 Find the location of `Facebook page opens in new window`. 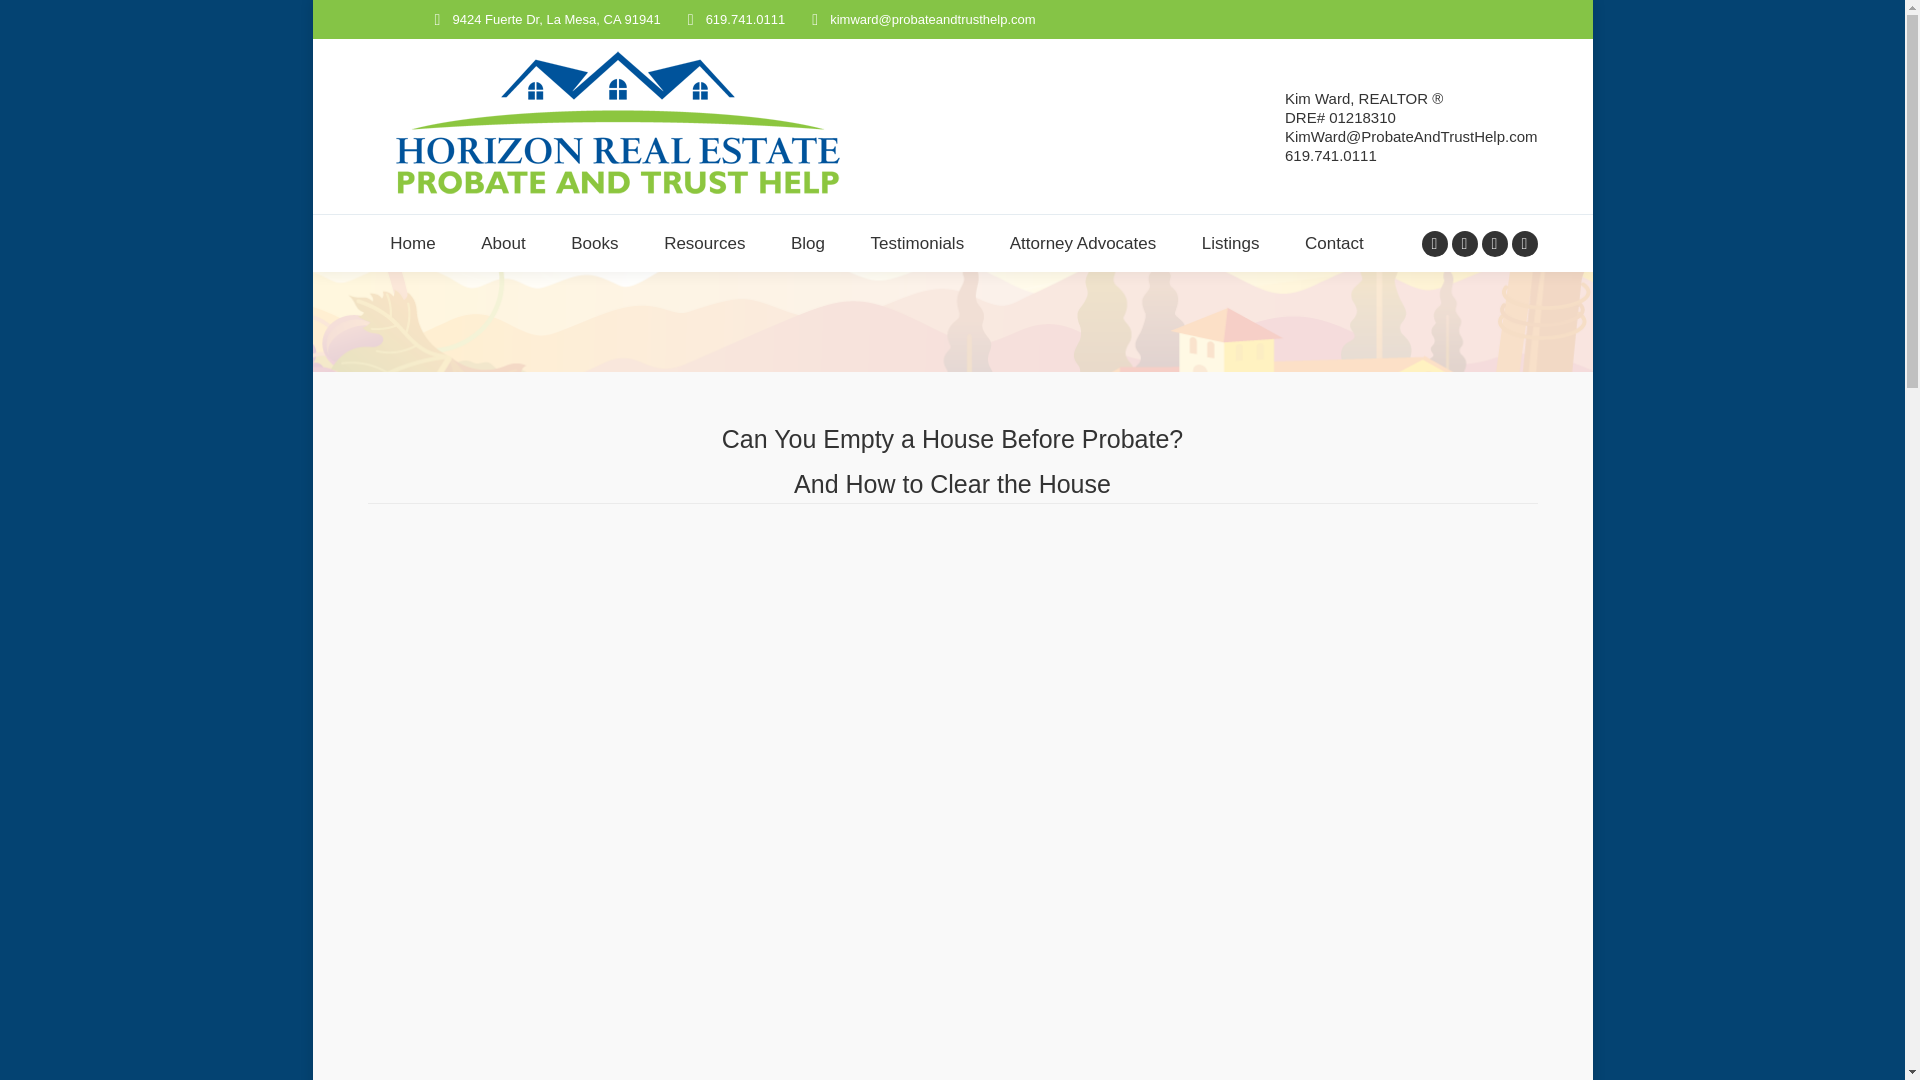

Facebook page opens in new window is located at coordinates (1434, 244).